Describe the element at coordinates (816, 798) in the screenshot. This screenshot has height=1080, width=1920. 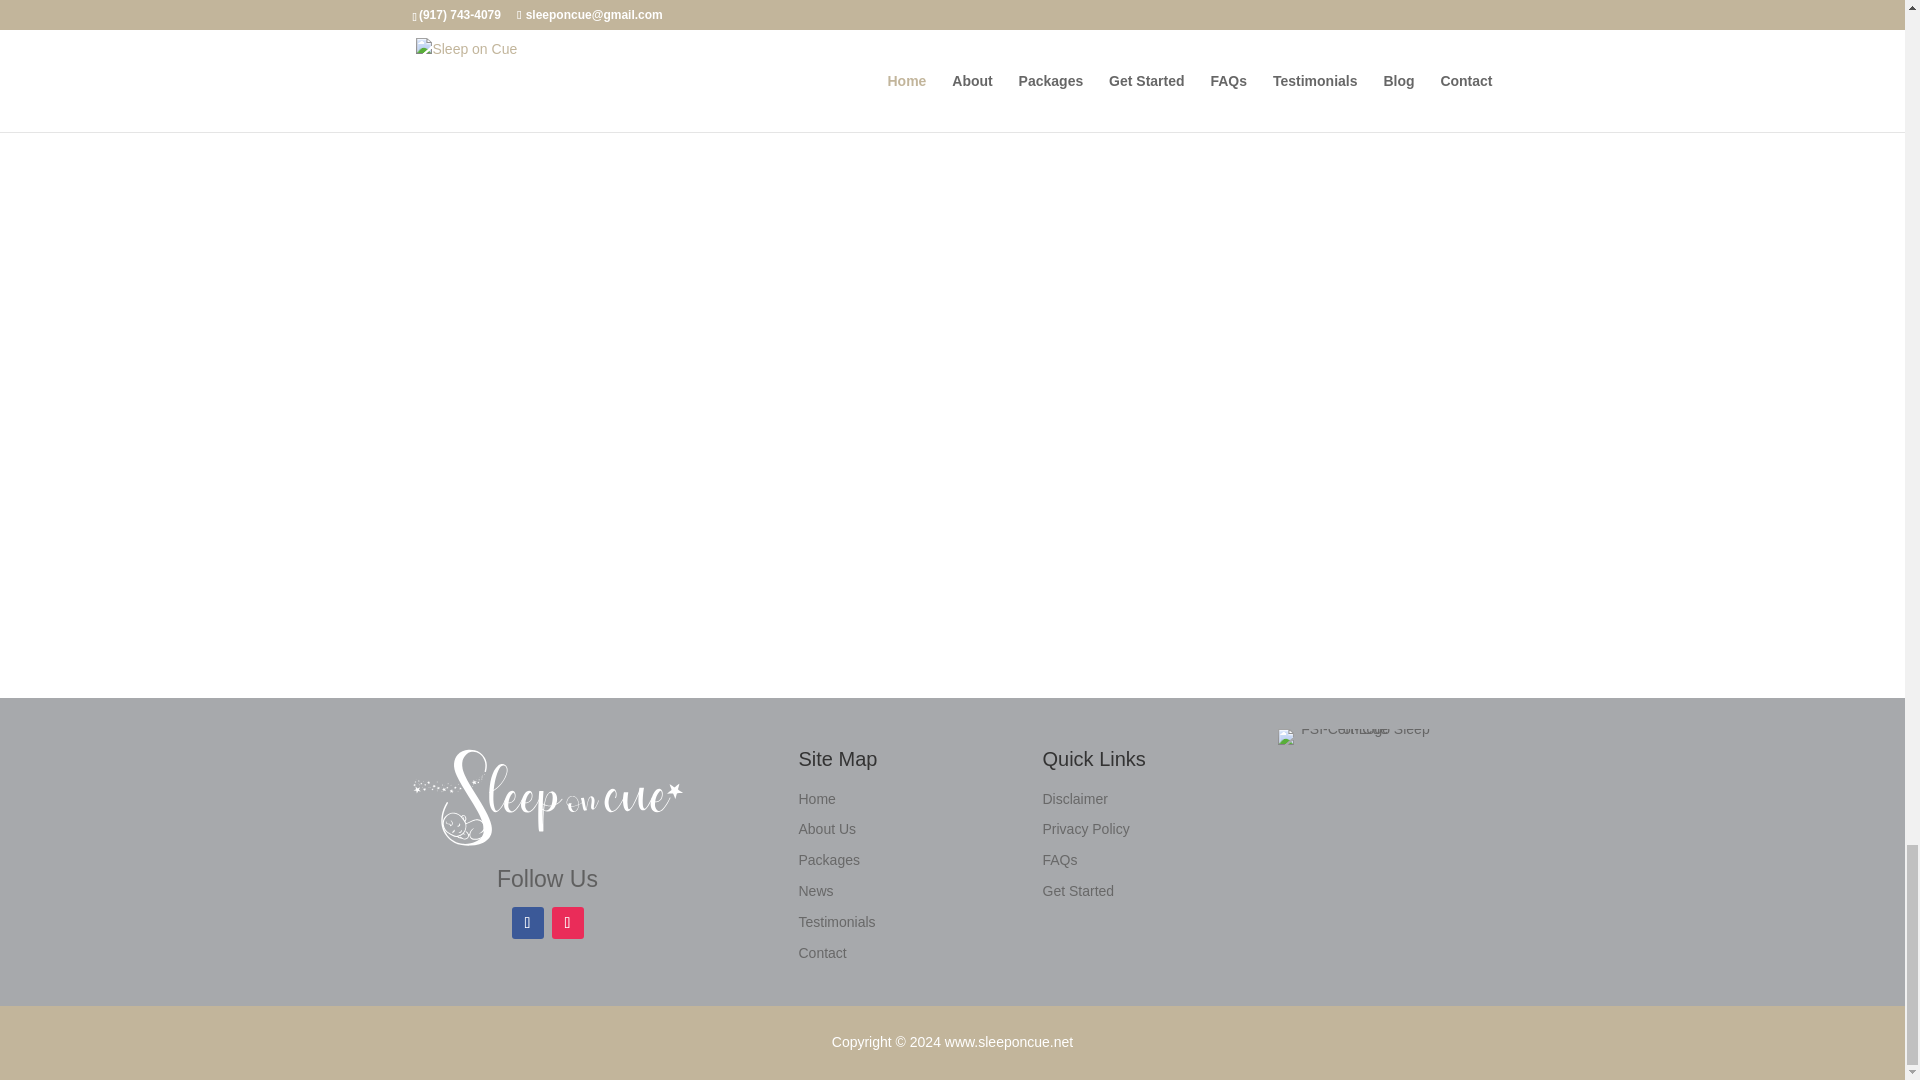
I see `Home` at that location.